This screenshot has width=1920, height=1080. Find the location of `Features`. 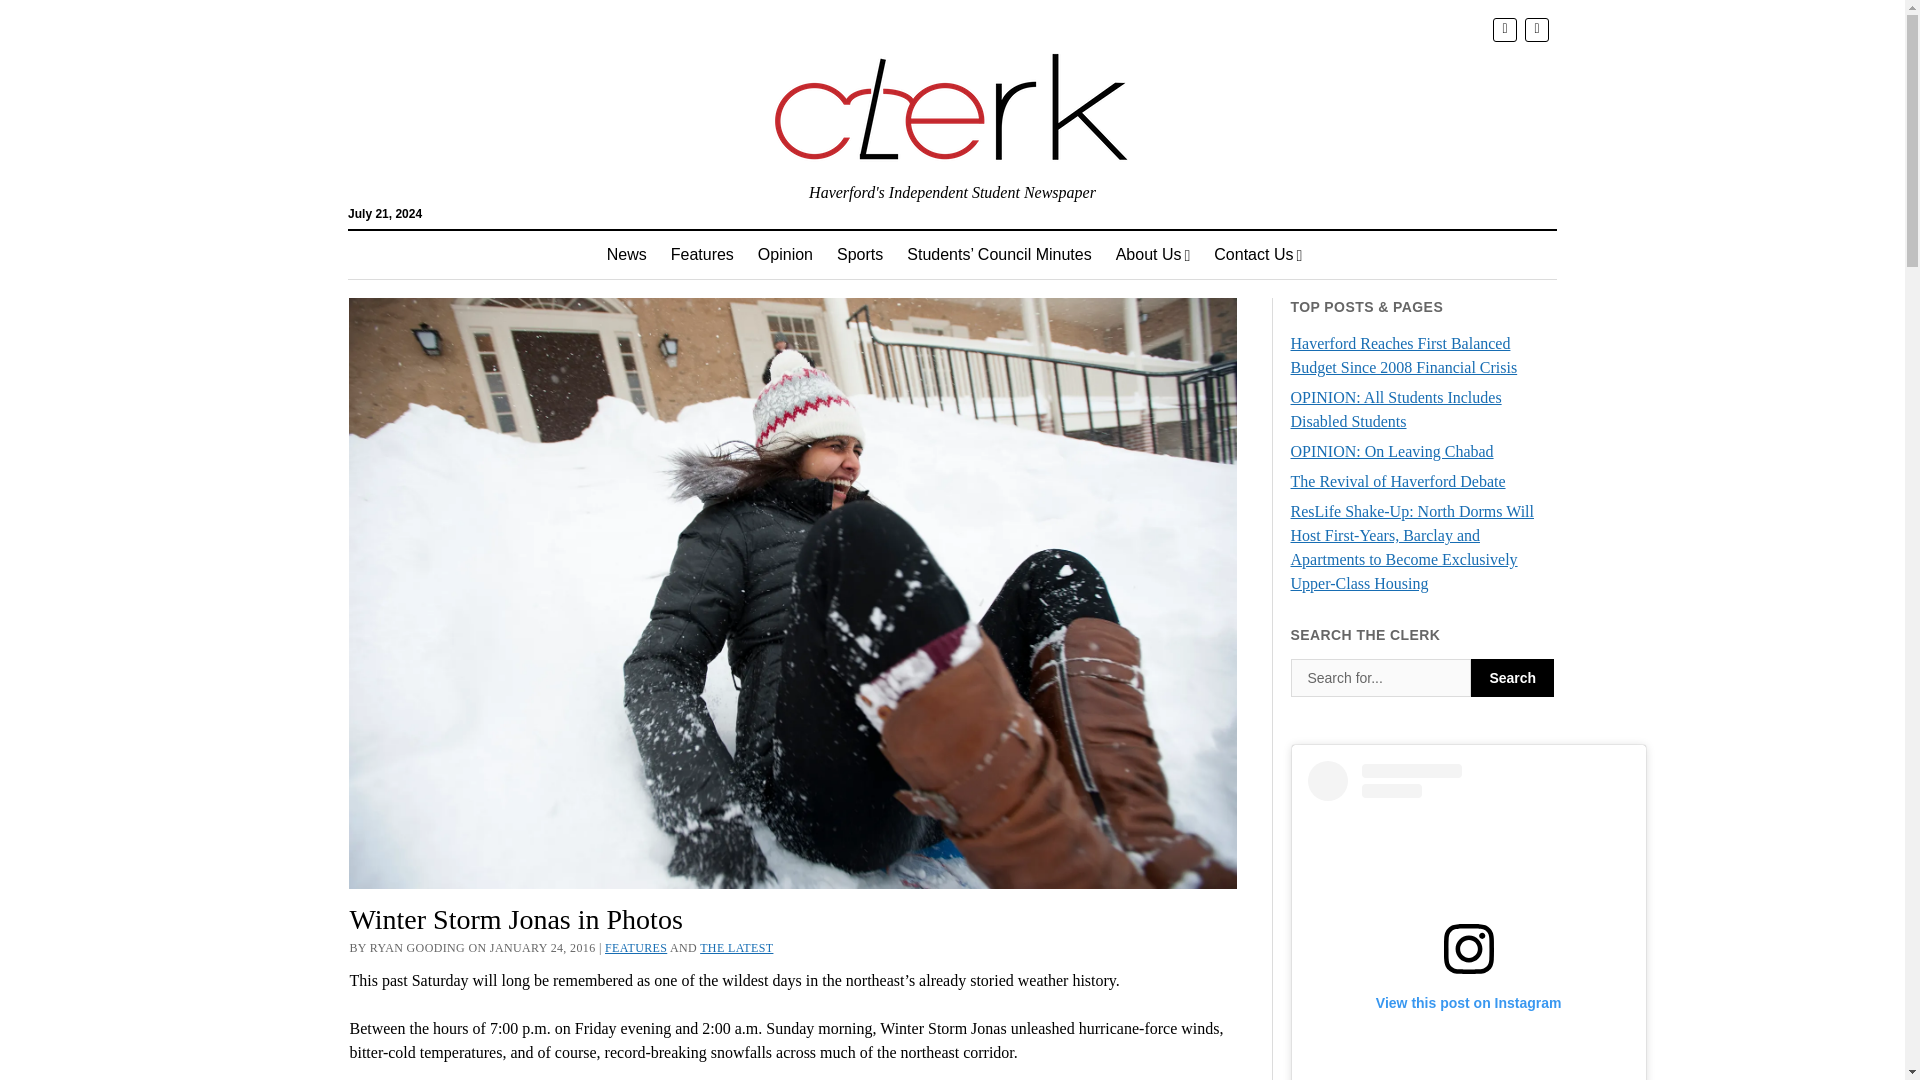

Features is located at coordinates (702, 254).